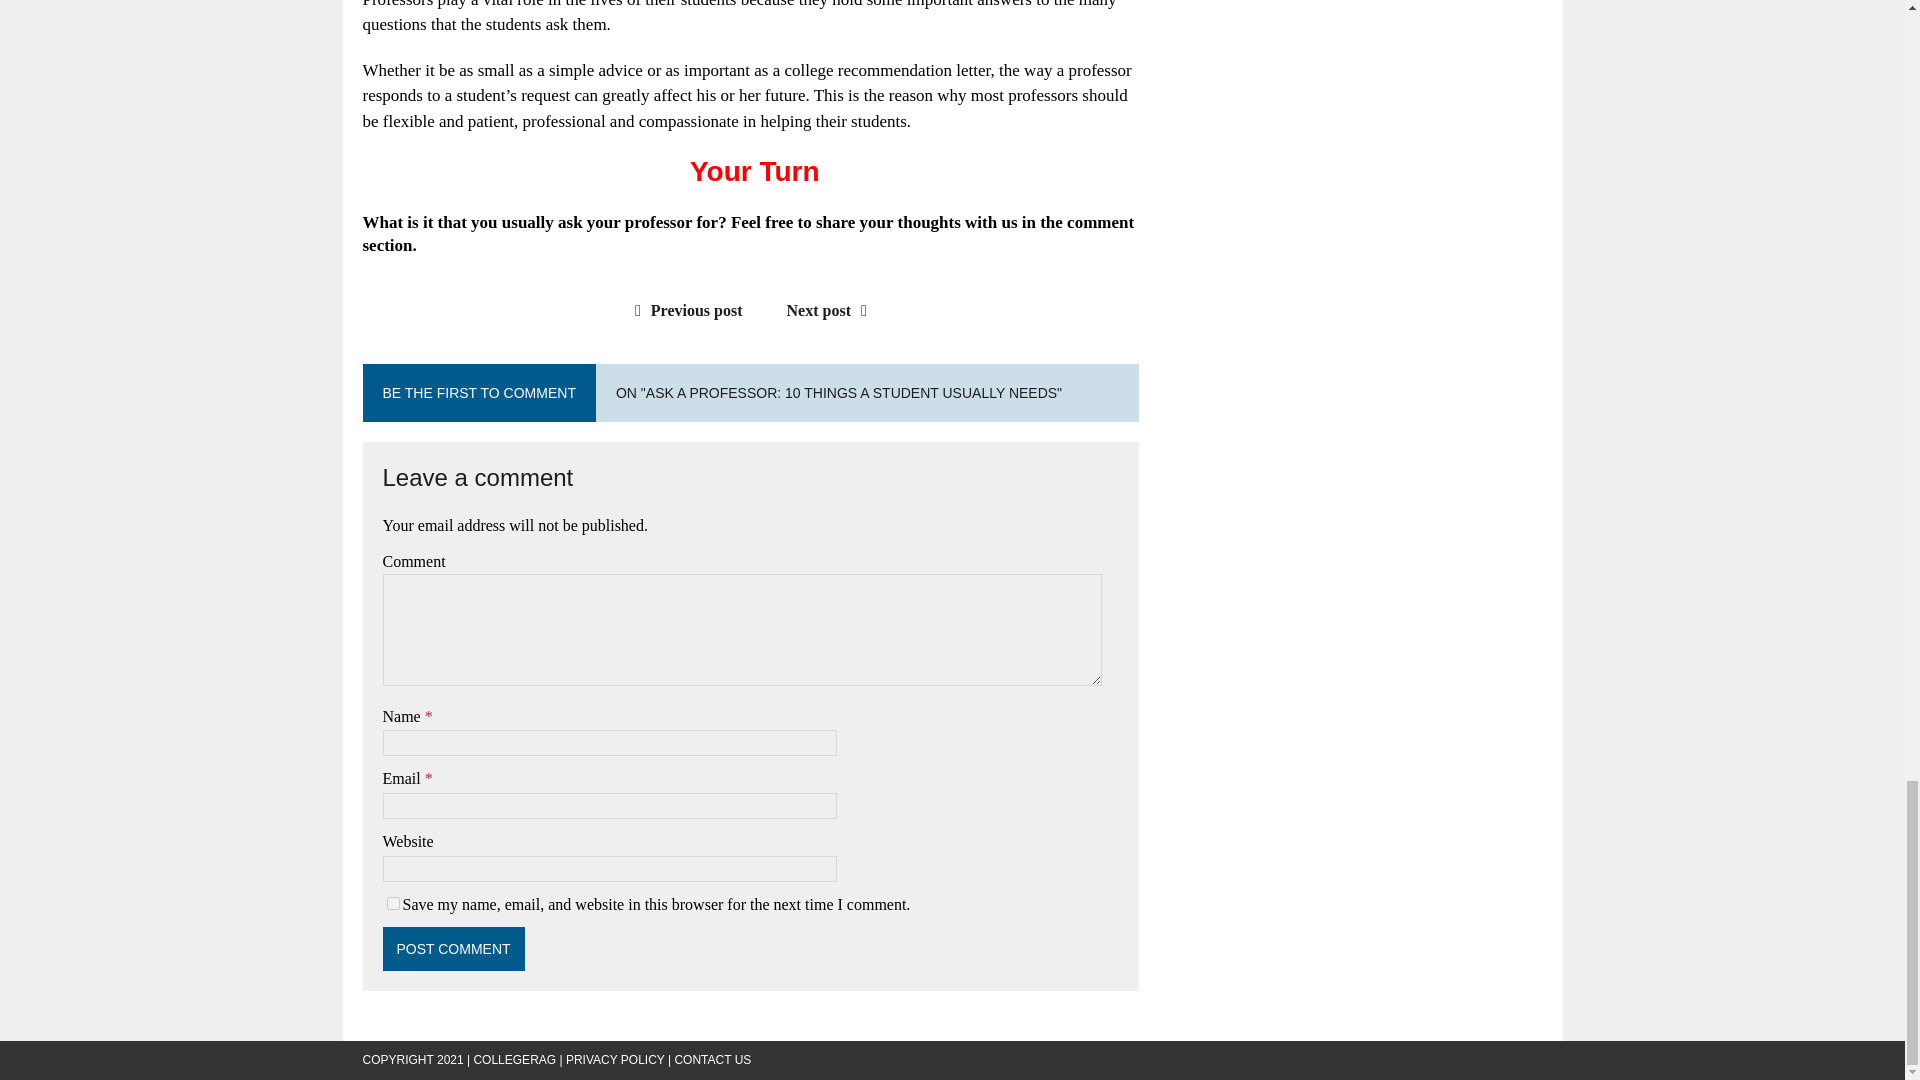 The height and width of the screenshot is (1080, 1920). I want to click on Next post, so click(832, 310).